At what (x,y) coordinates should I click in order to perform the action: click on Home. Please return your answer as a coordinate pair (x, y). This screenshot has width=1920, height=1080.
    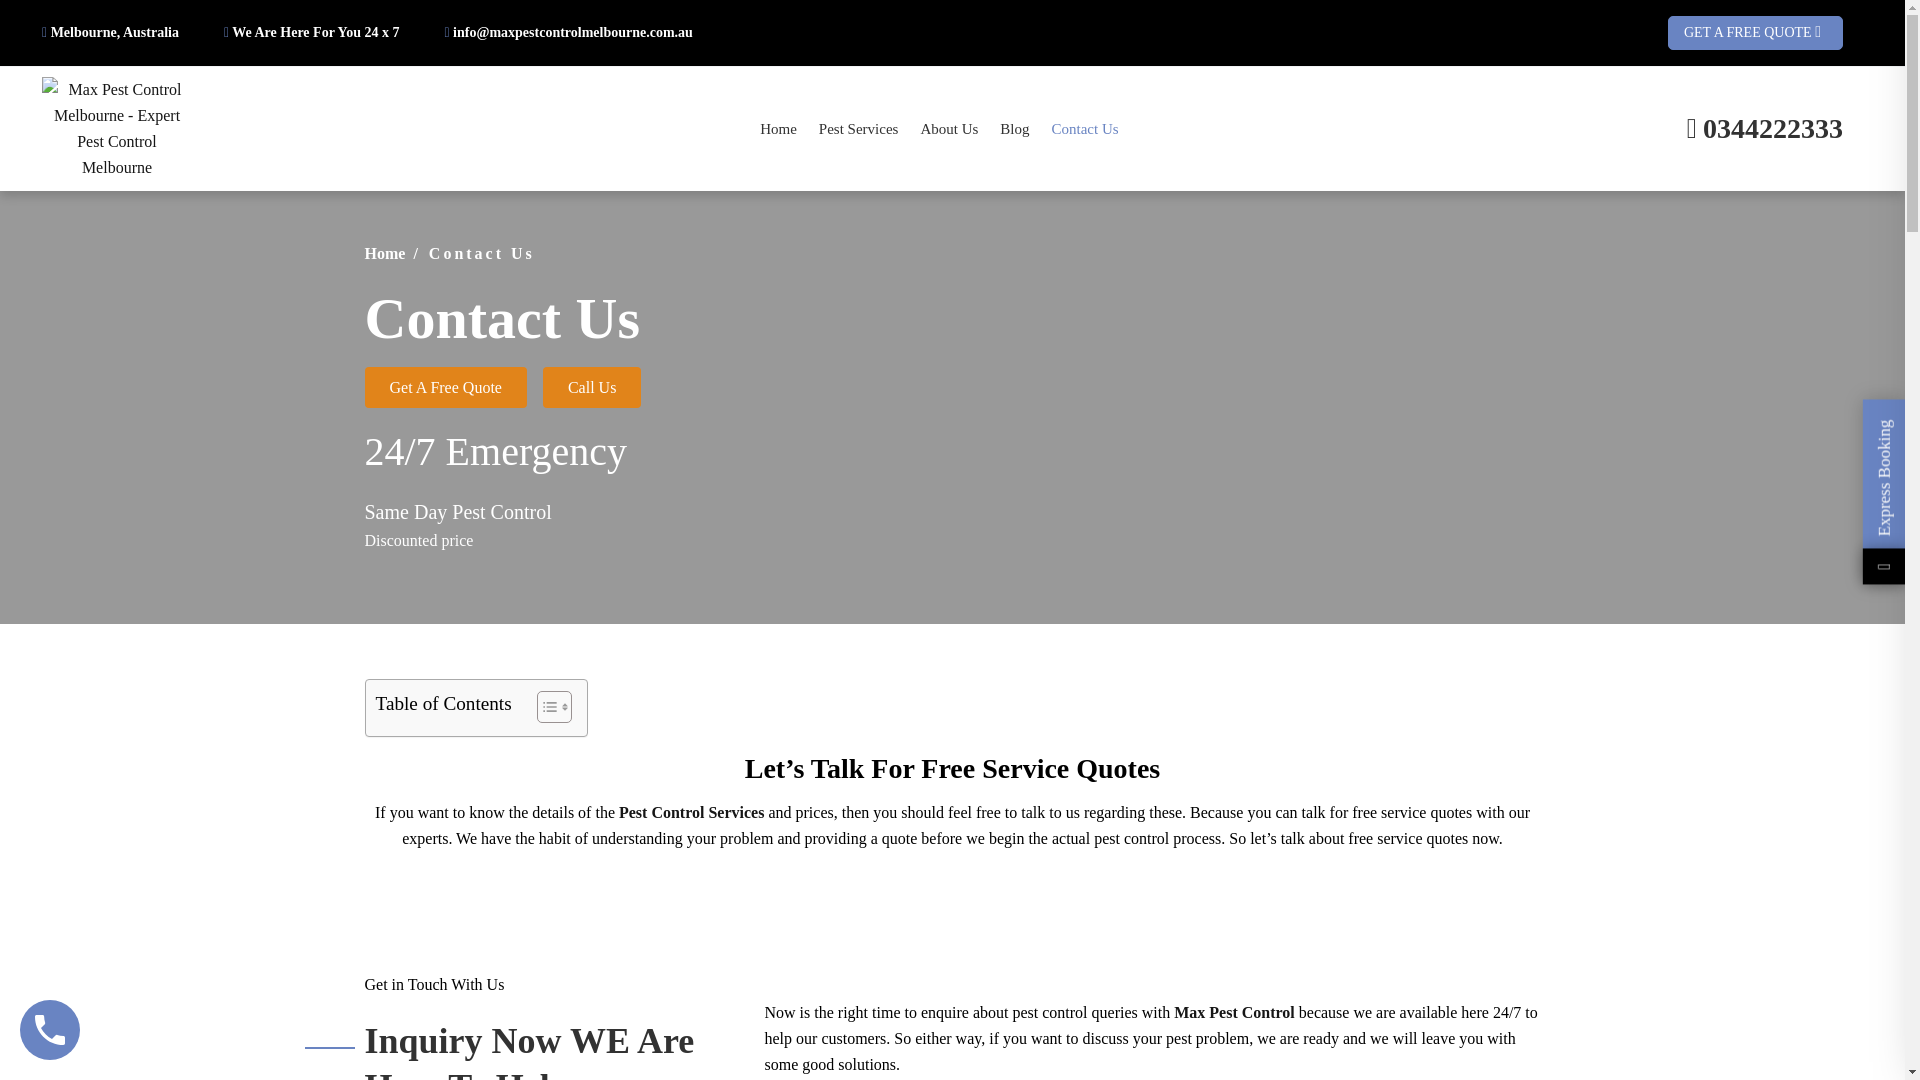
    Looking at the image, I should click on (778, 128).